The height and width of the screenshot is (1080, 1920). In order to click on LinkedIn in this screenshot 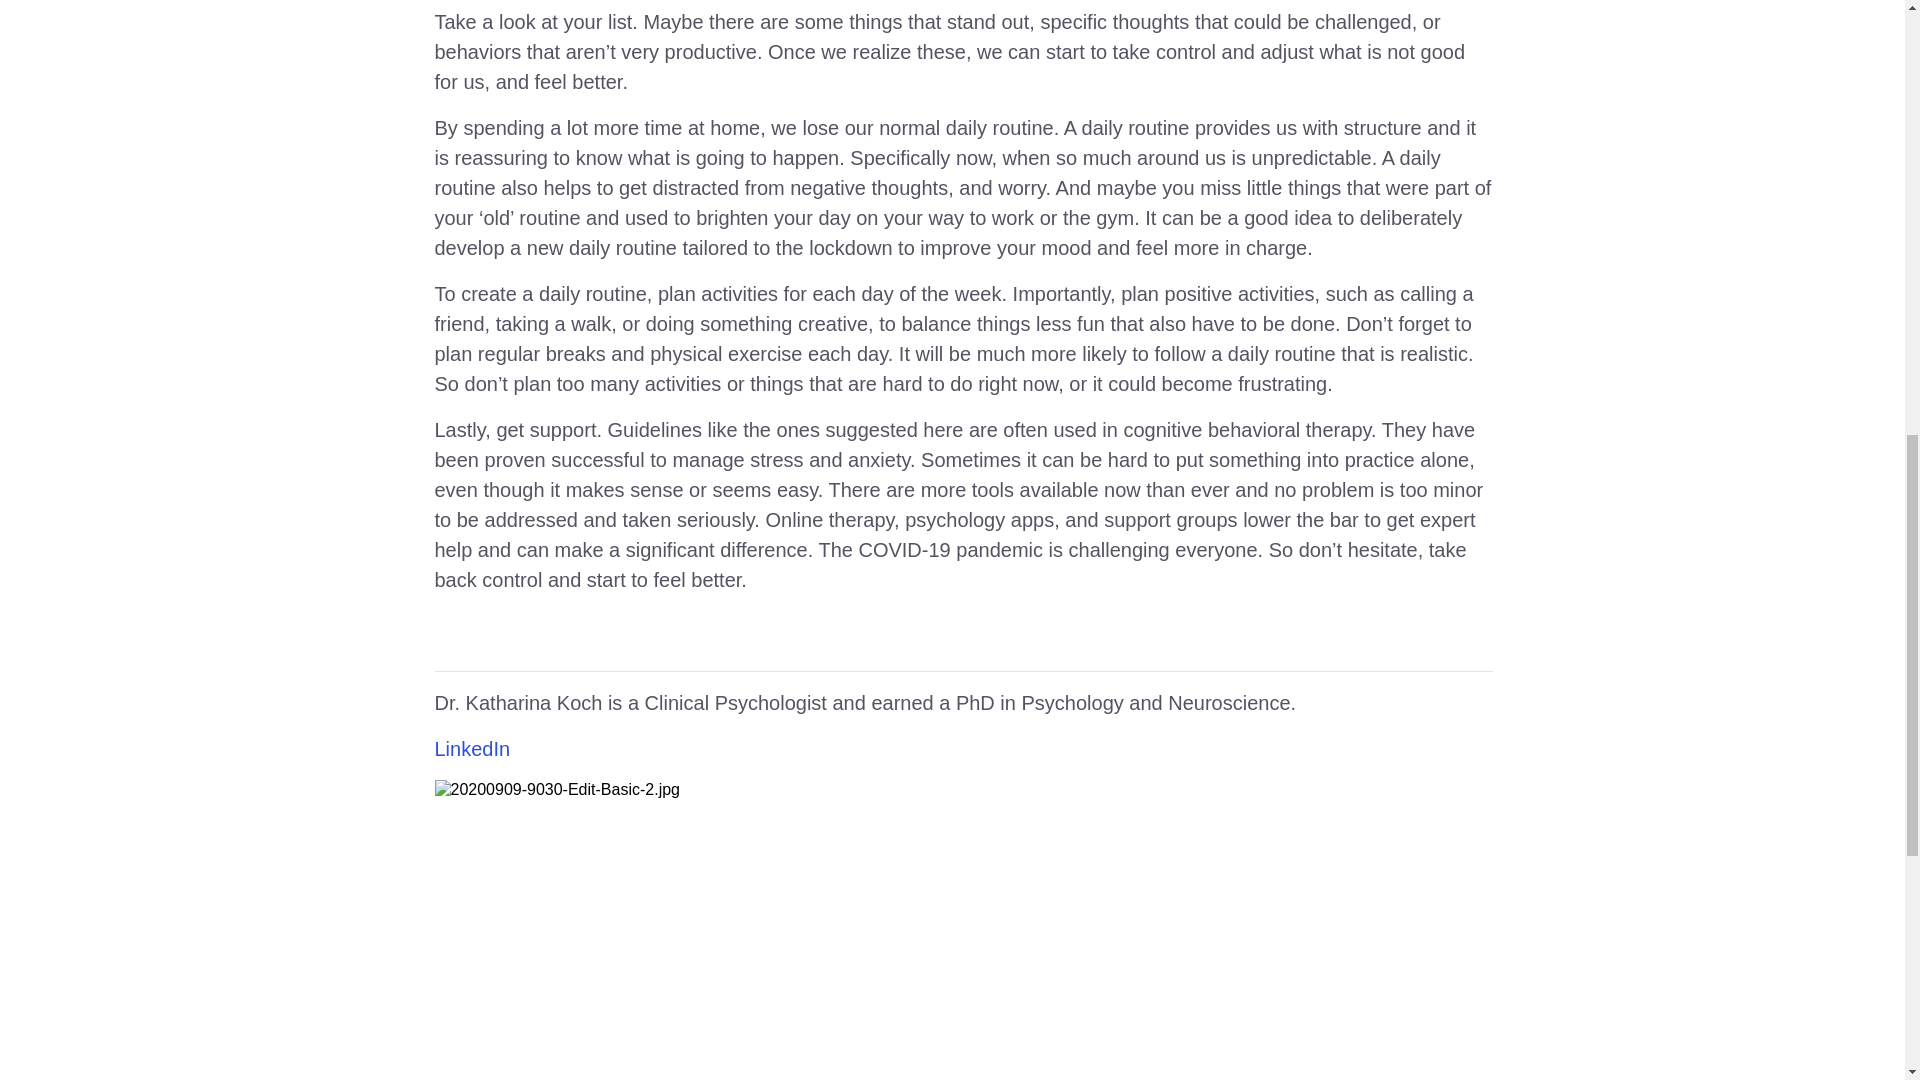, I will do `click(472, 748)`.